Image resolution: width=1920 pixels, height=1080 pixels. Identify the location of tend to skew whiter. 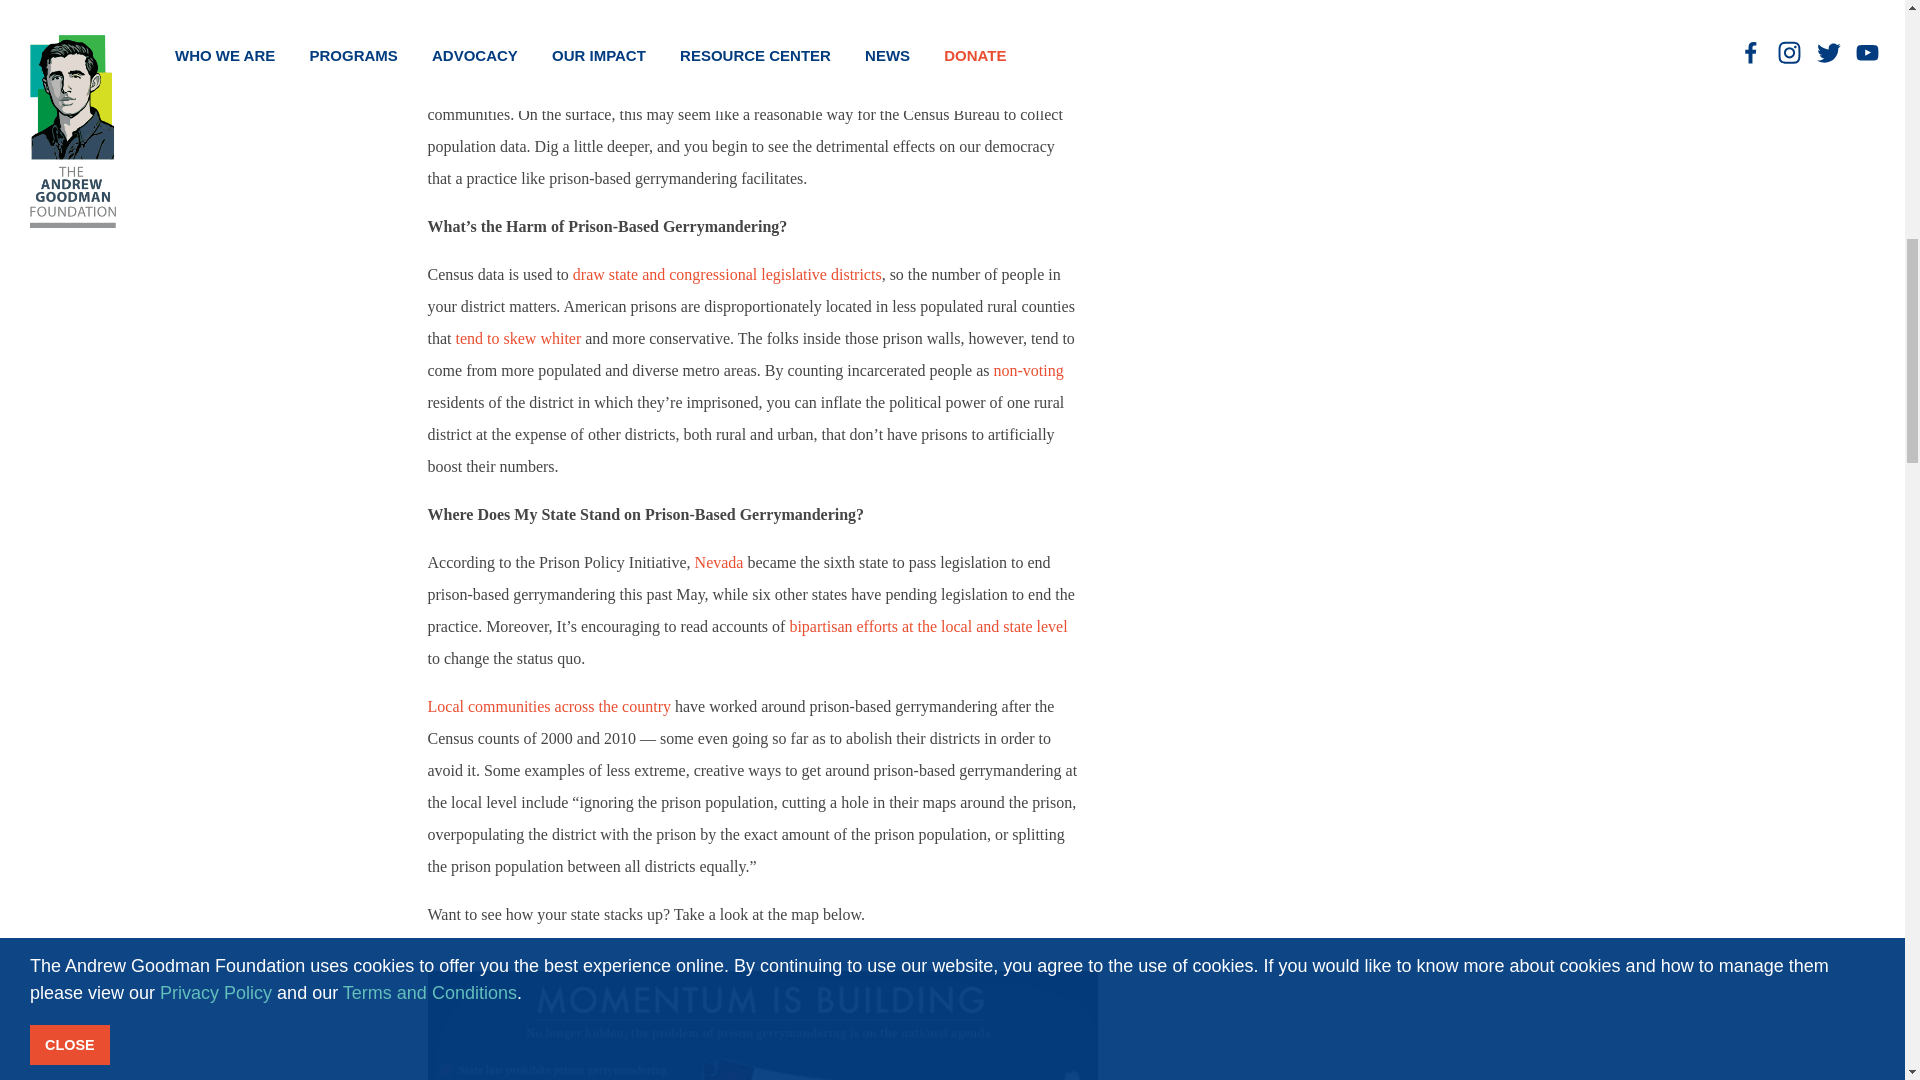
(518, 338).